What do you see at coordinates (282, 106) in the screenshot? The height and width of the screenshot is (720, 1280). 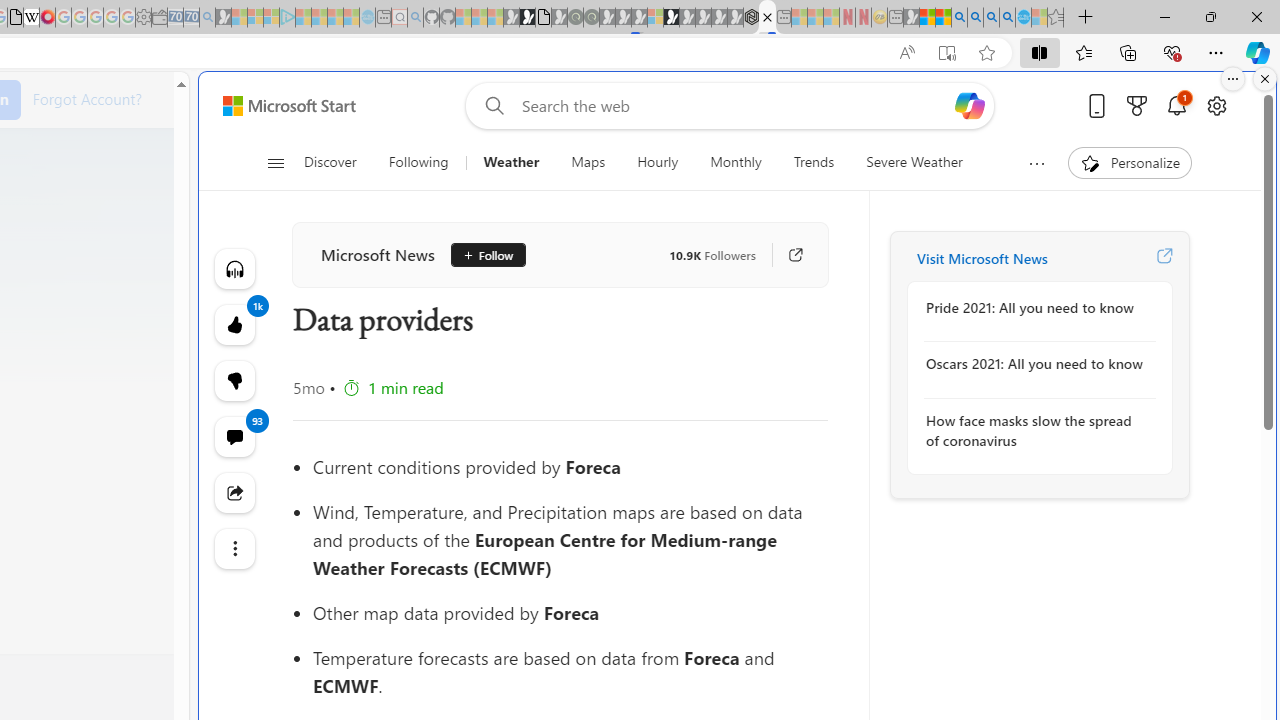 I see `Skip to content` at bounding box center [282, 106].